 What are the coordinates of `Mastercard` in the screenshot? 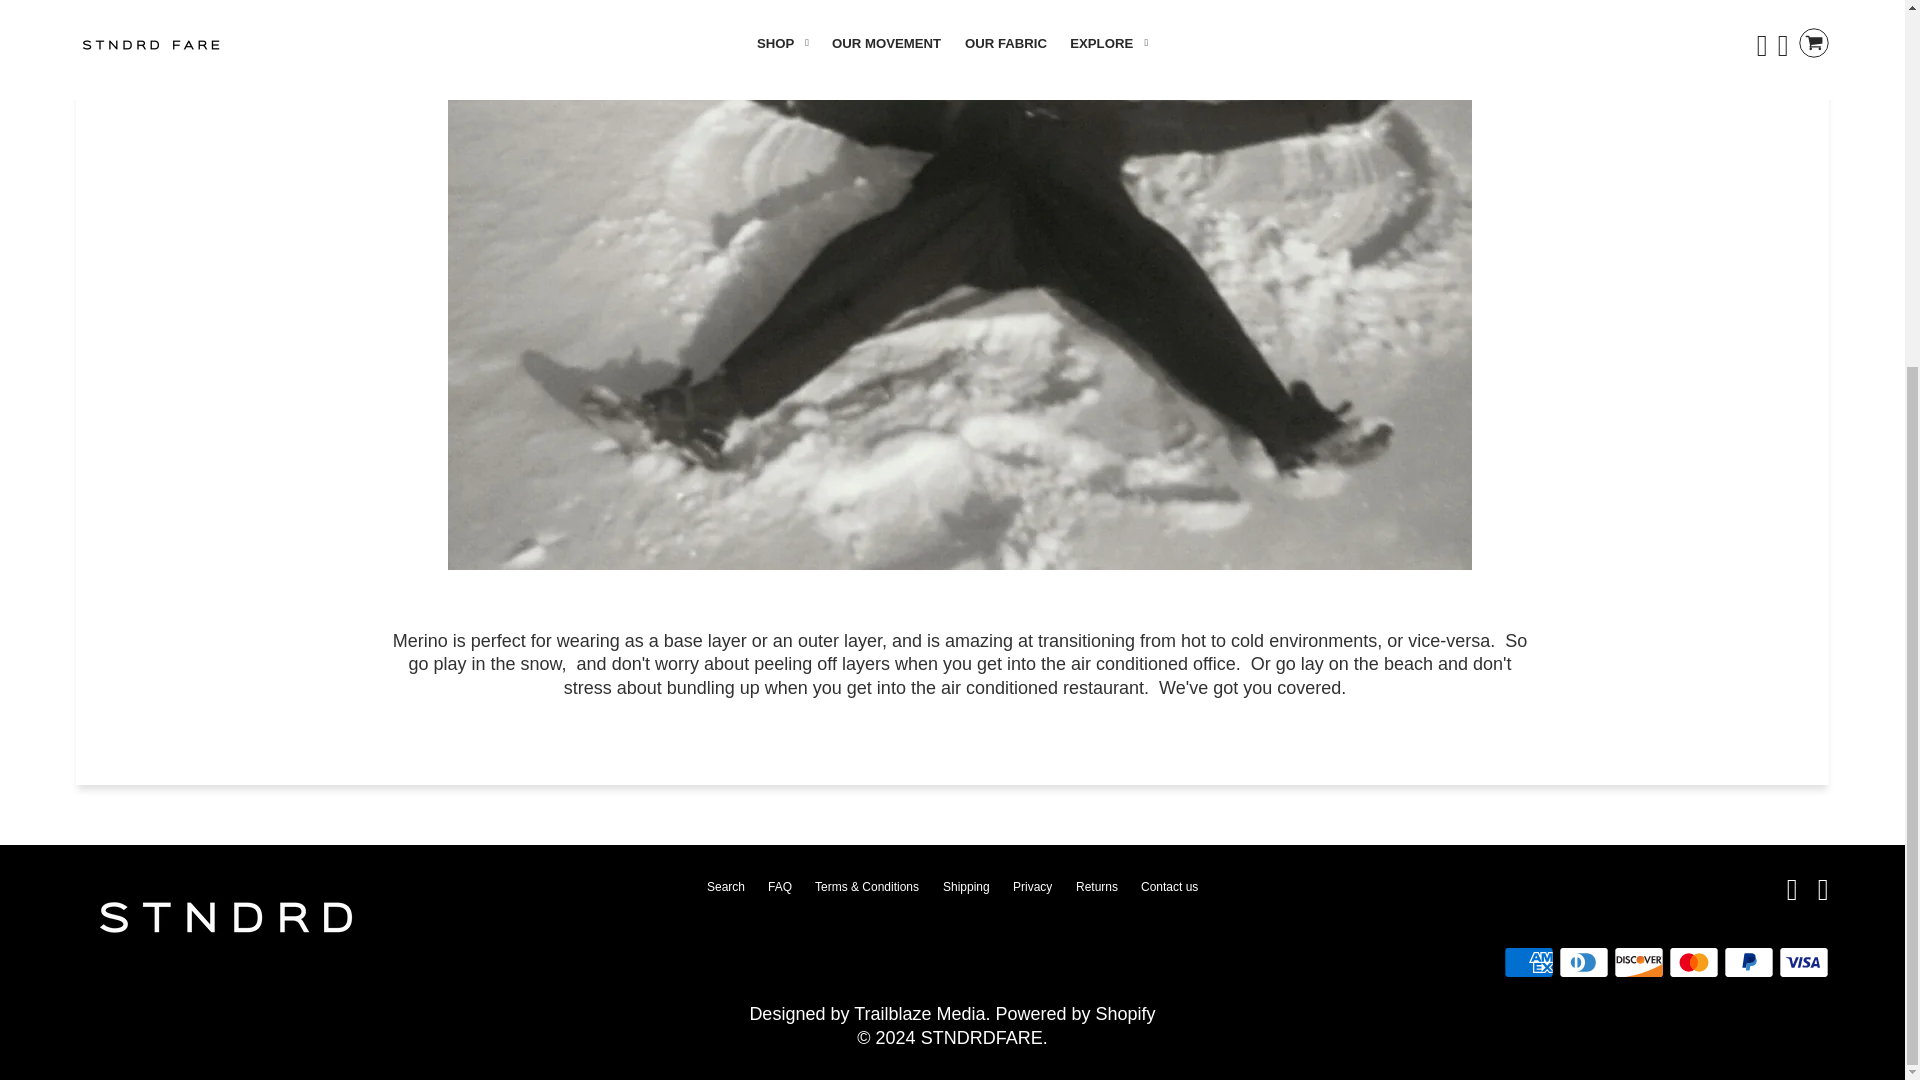 It's located at (1693, 962).